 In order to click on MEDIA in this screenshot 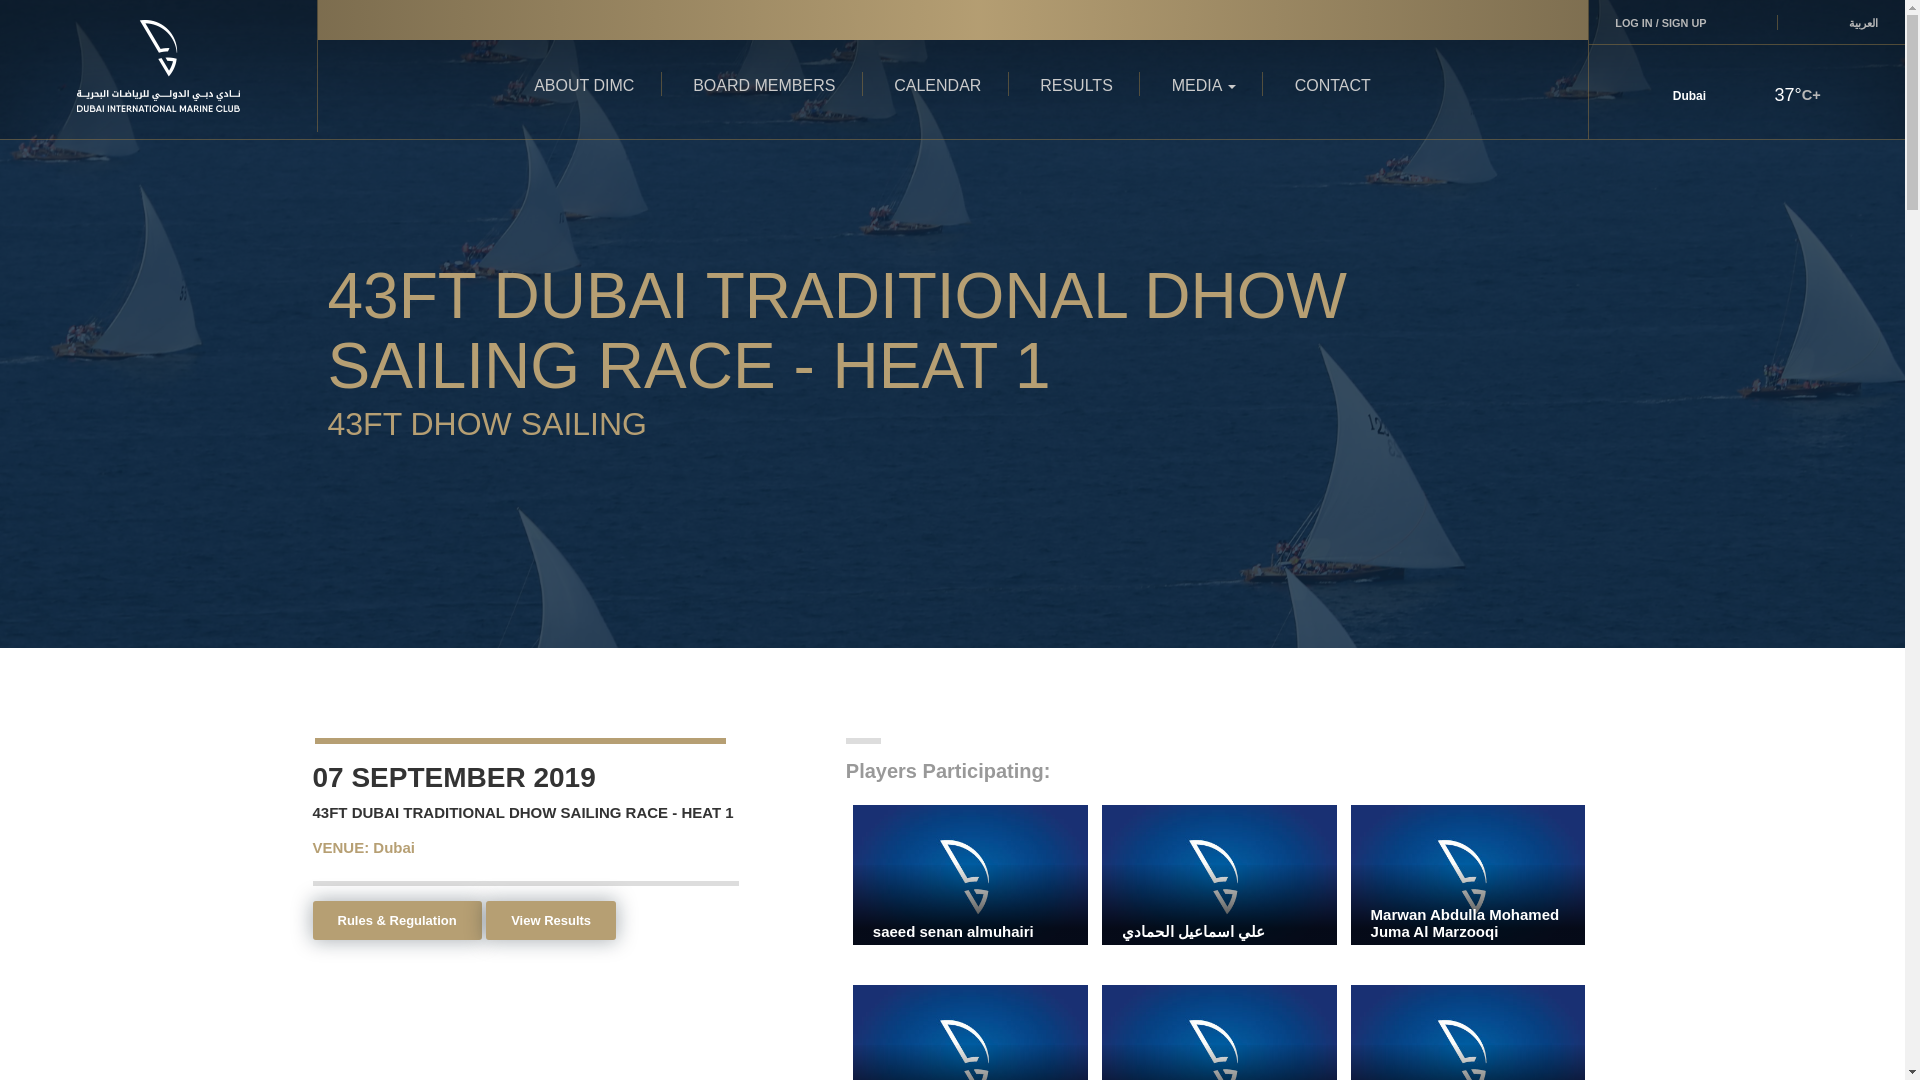, I will do `click(1204, 86)`.